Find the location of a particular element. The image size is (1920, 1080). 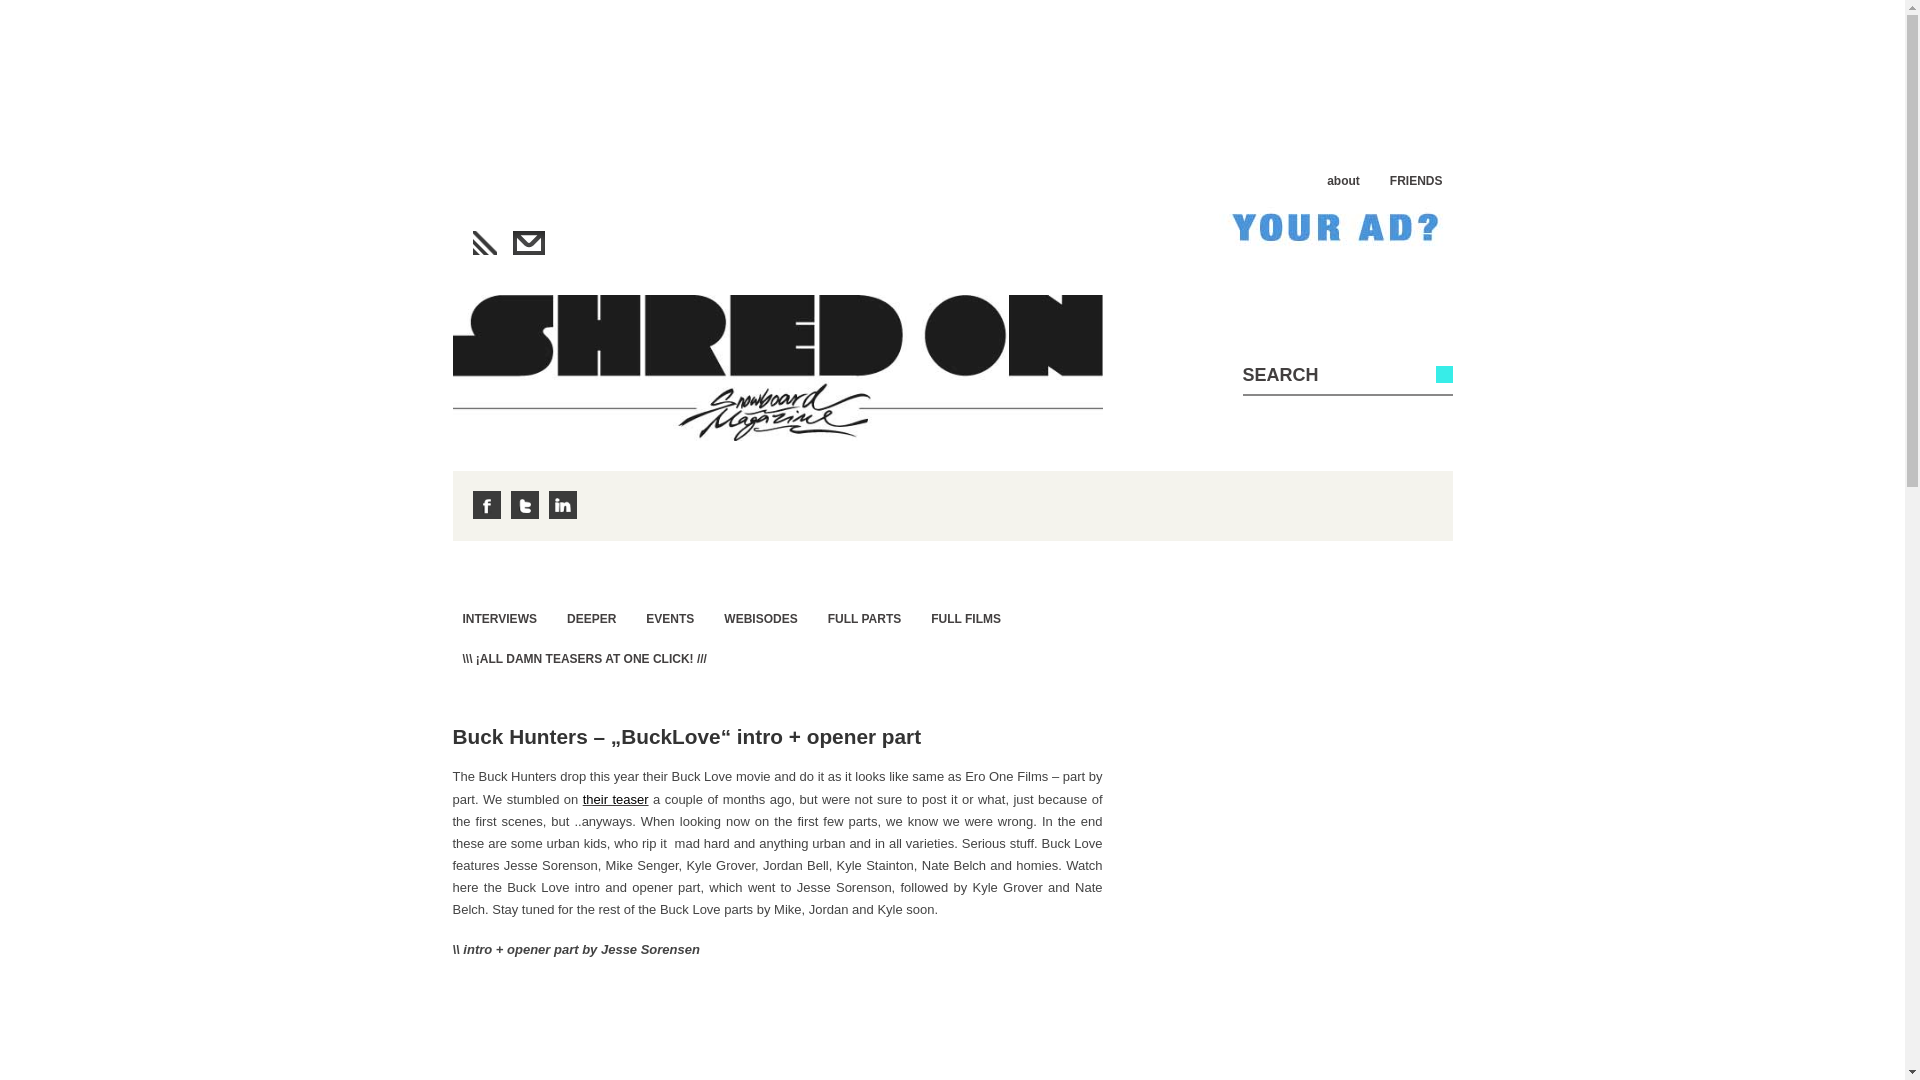

Subscribe via RSS is located at coordinates (484, 242).